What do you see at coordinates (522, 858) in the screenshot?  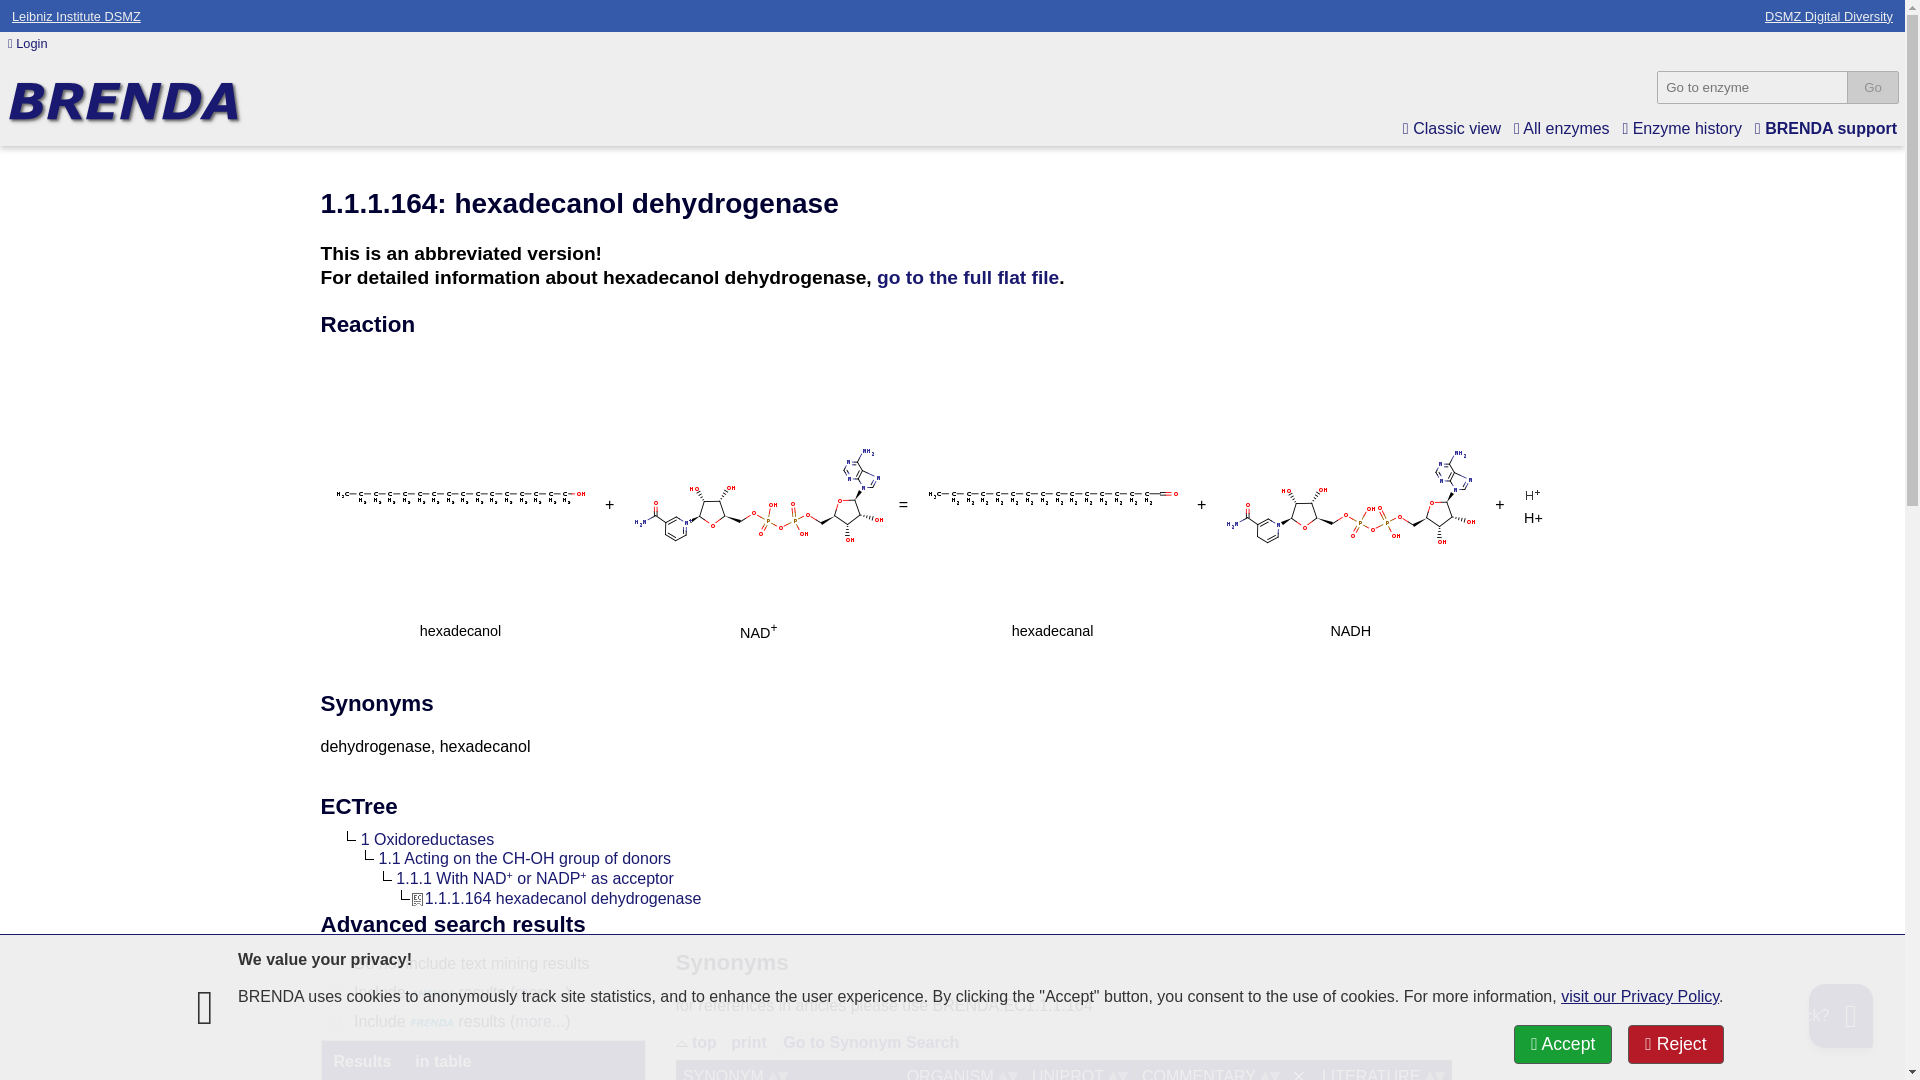 I see `1.1 Acting on the CH-OH group of donors` at bounding box center [522, 858].